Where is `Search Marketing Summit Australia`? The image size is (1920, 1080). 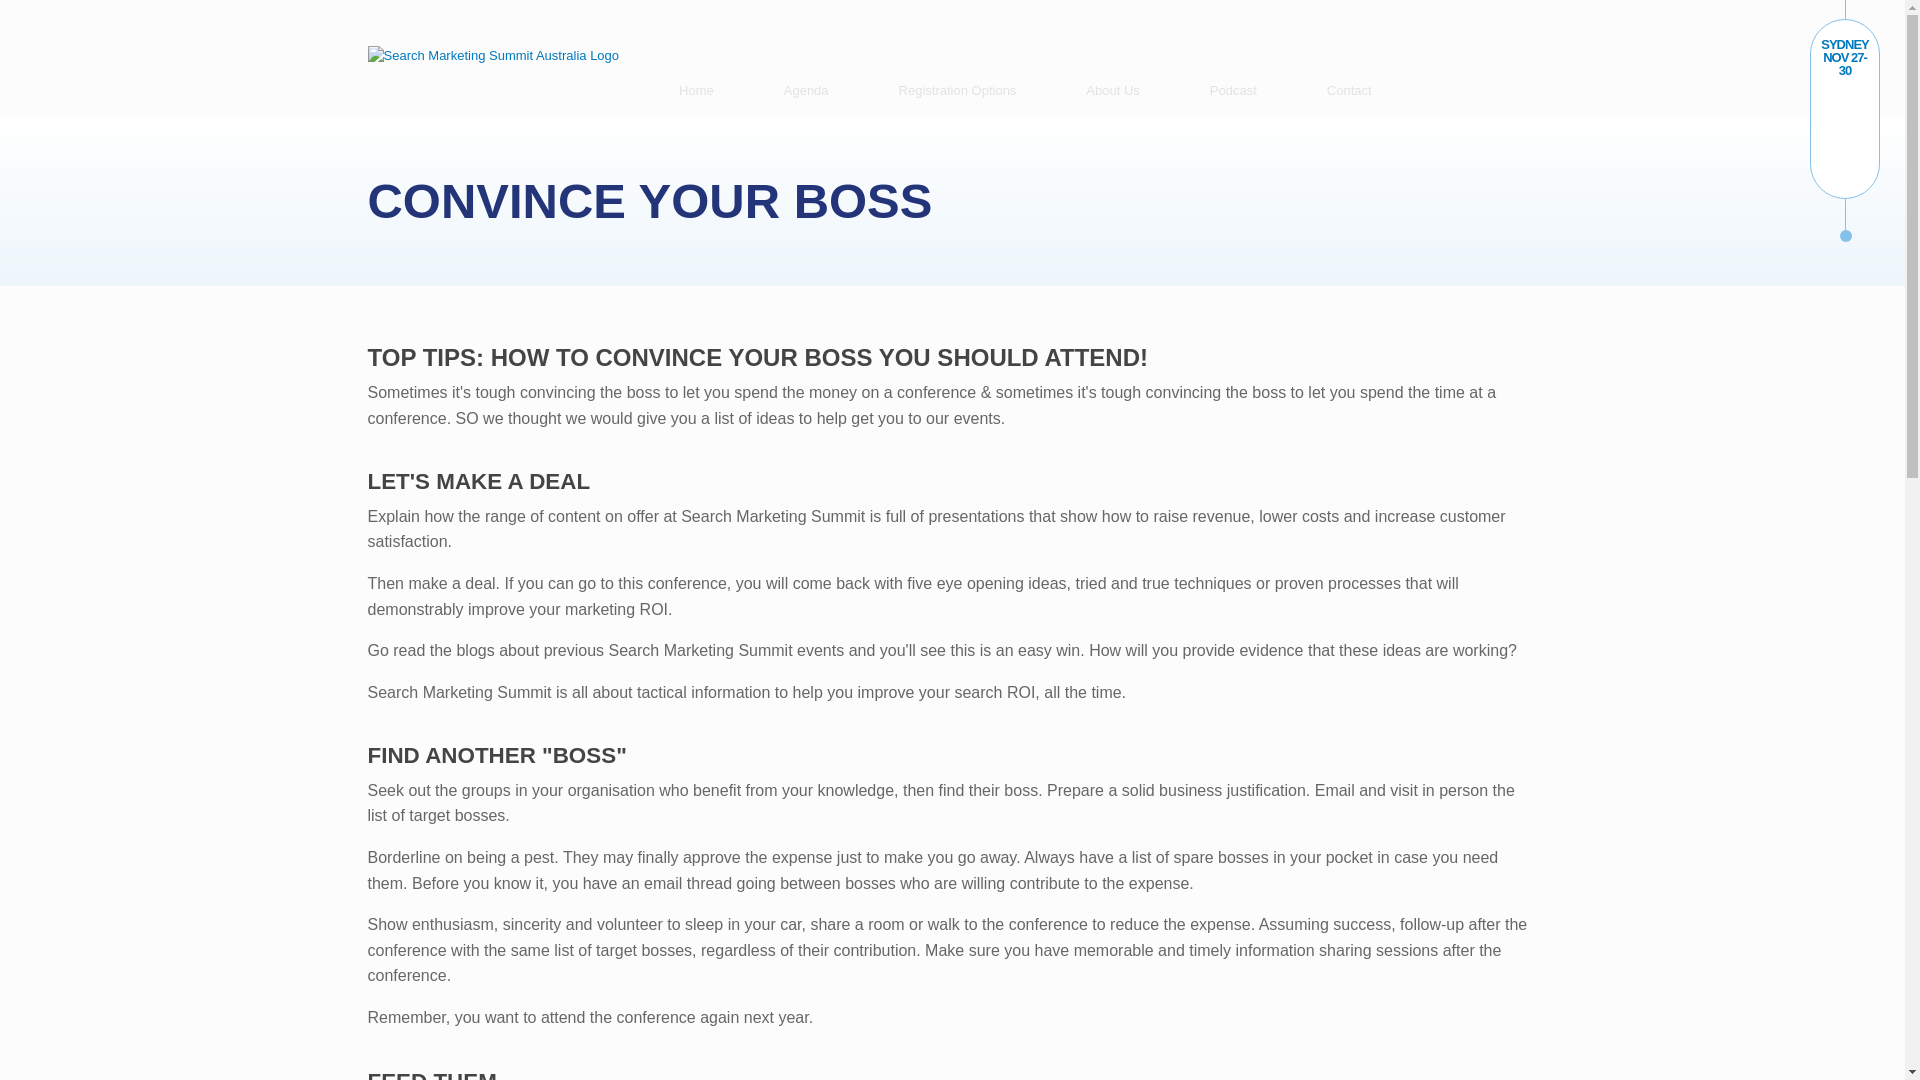 Search Marketing Summit Australia is located at coordinates (494, 54).